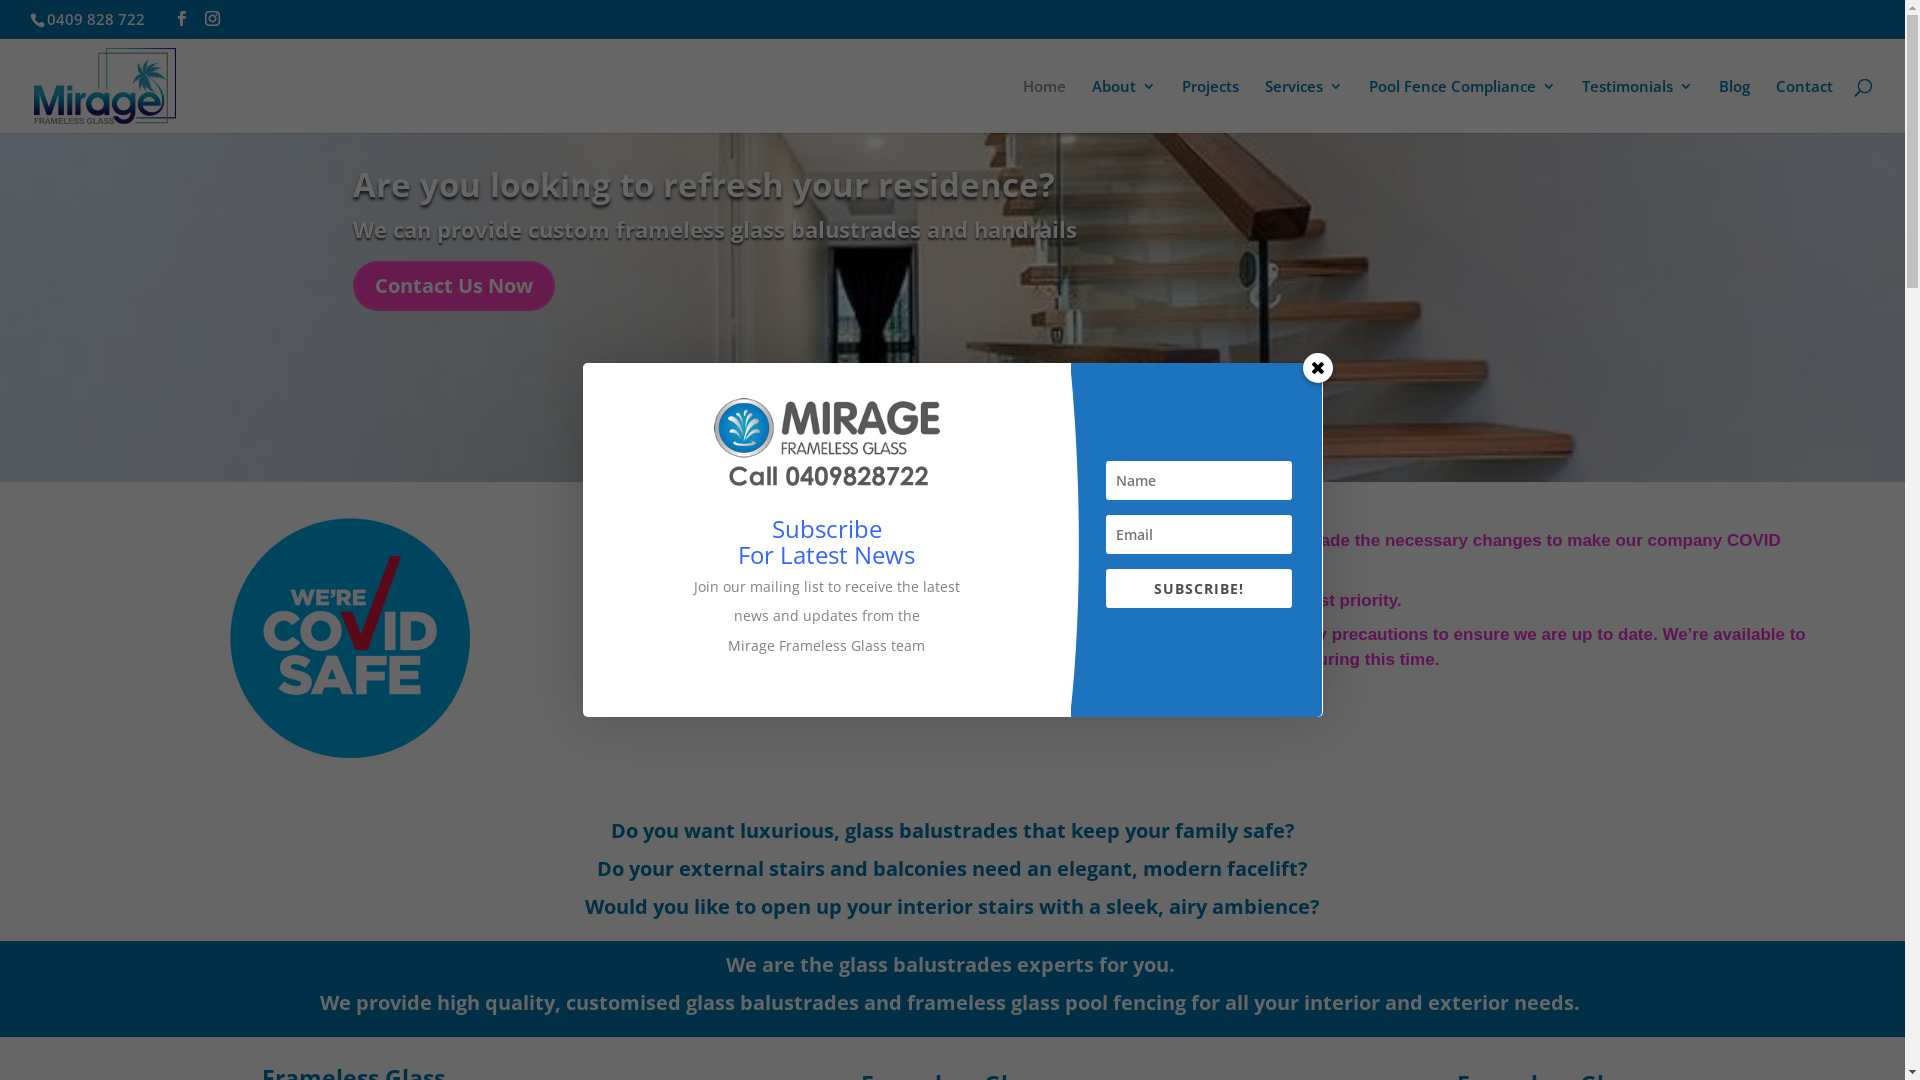 The height and width of the screenshot is (1080, 1920). What do you see at coordinates (453, 286) in the screenshot?
I see `Contact Us Now` at bounding box center [453, 286].